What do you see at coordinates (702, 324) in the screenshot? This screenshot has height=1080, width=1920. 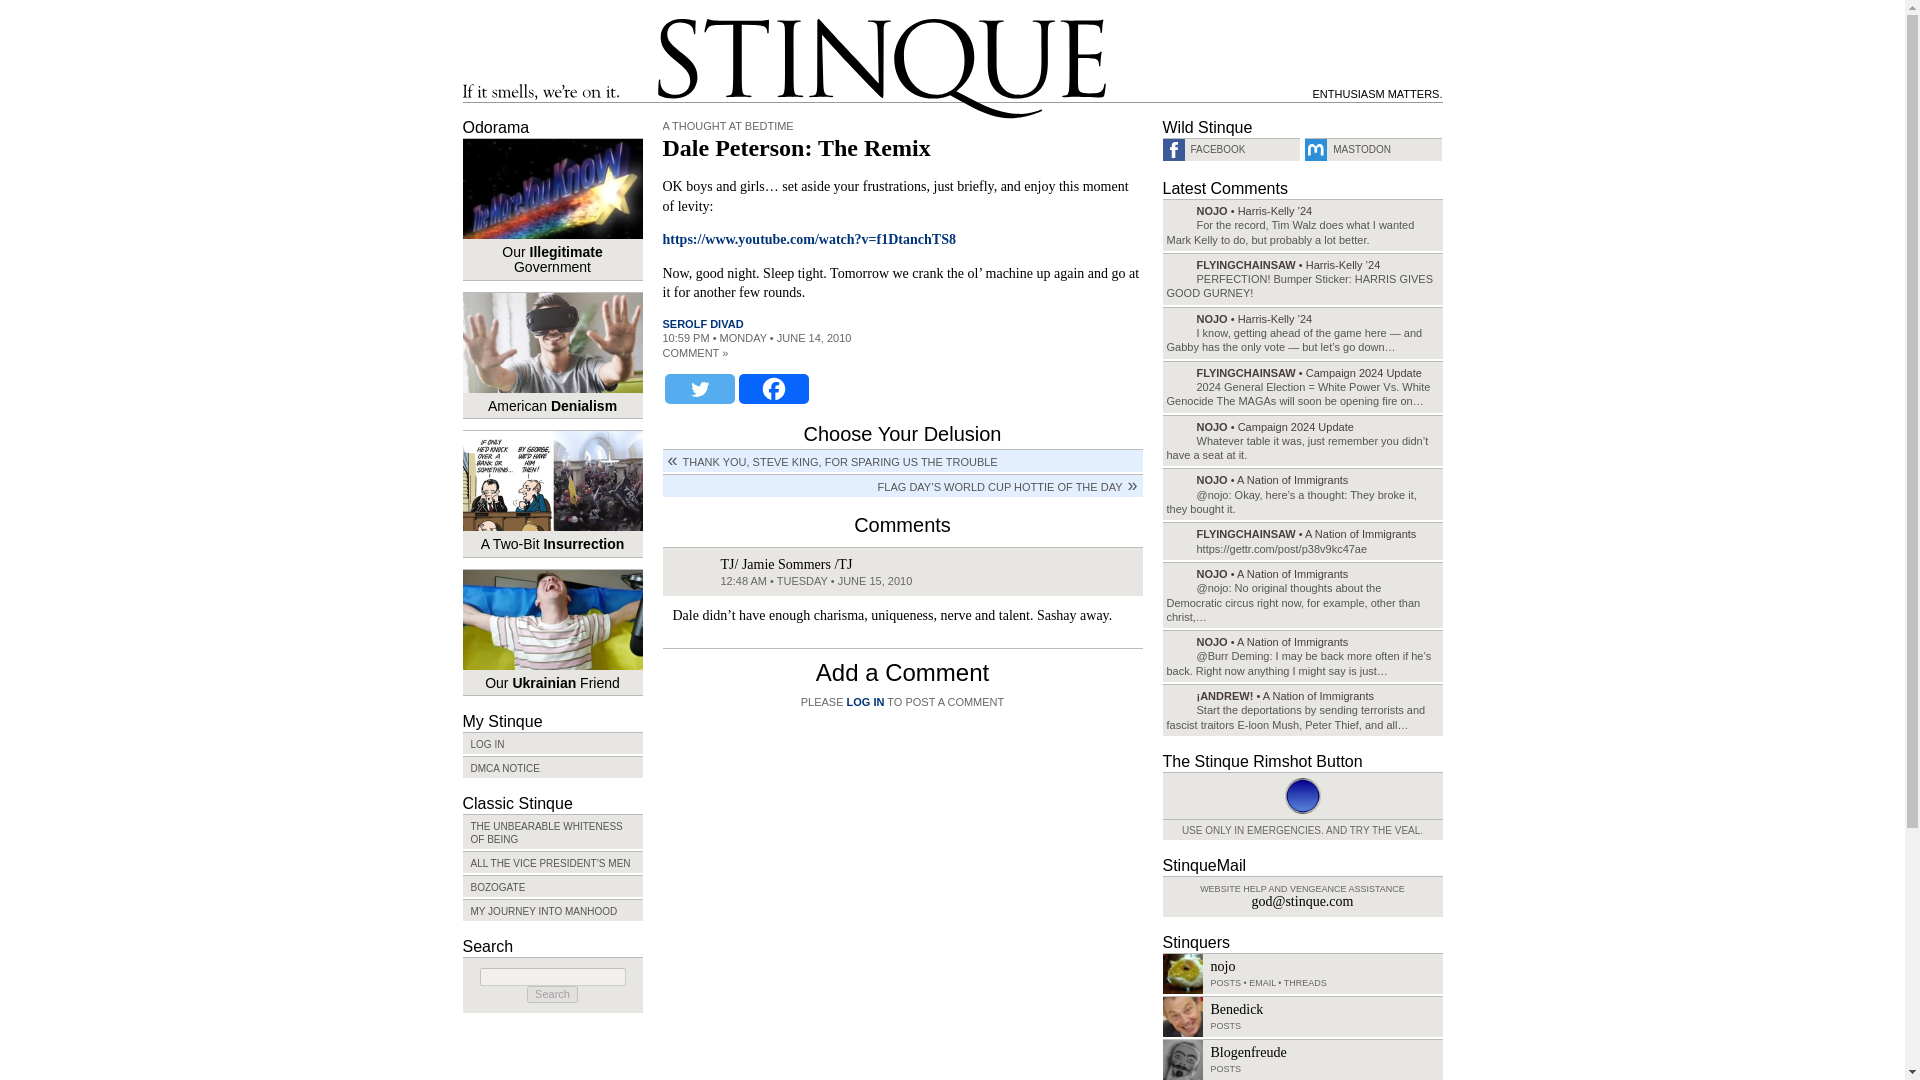 I see `SEROLF DIVAD` at bounding box center [702, 324].